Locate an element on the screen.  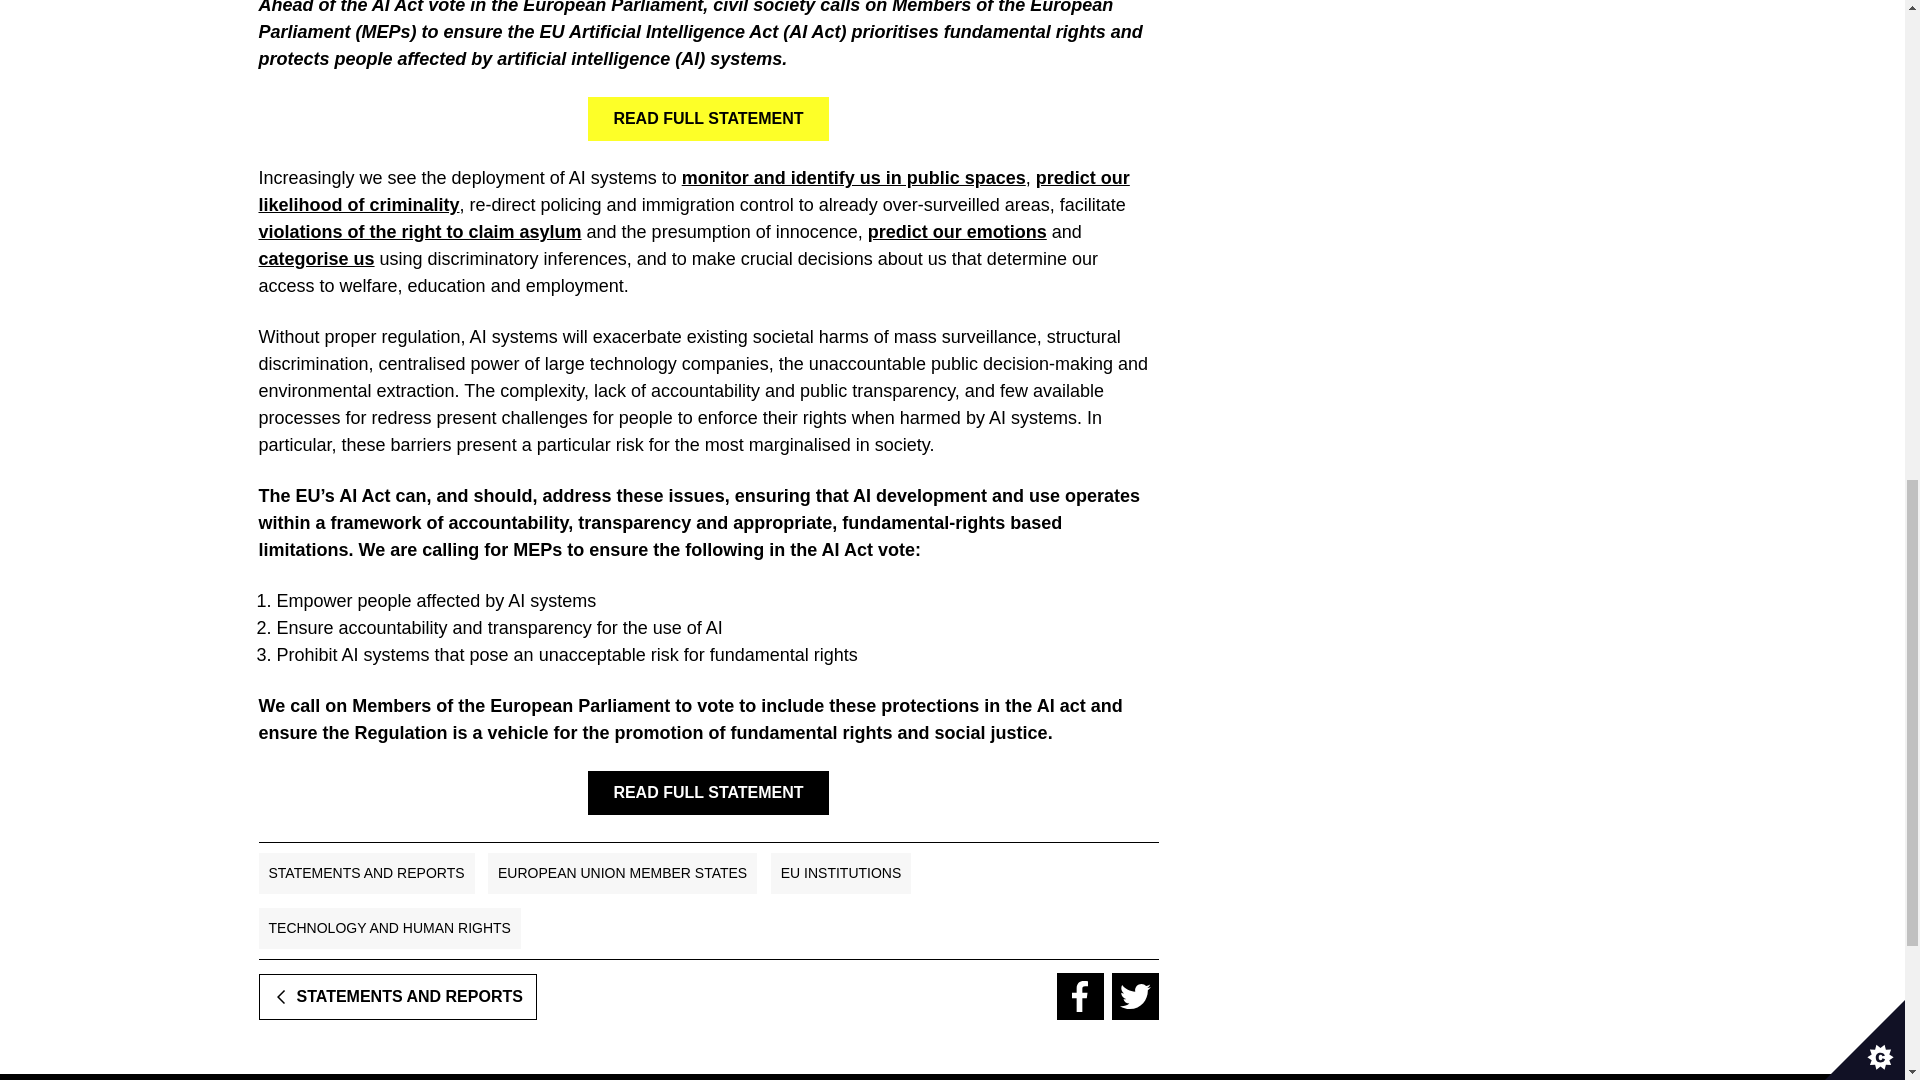
Share on Twitter is located at coordinates (1135, 996).